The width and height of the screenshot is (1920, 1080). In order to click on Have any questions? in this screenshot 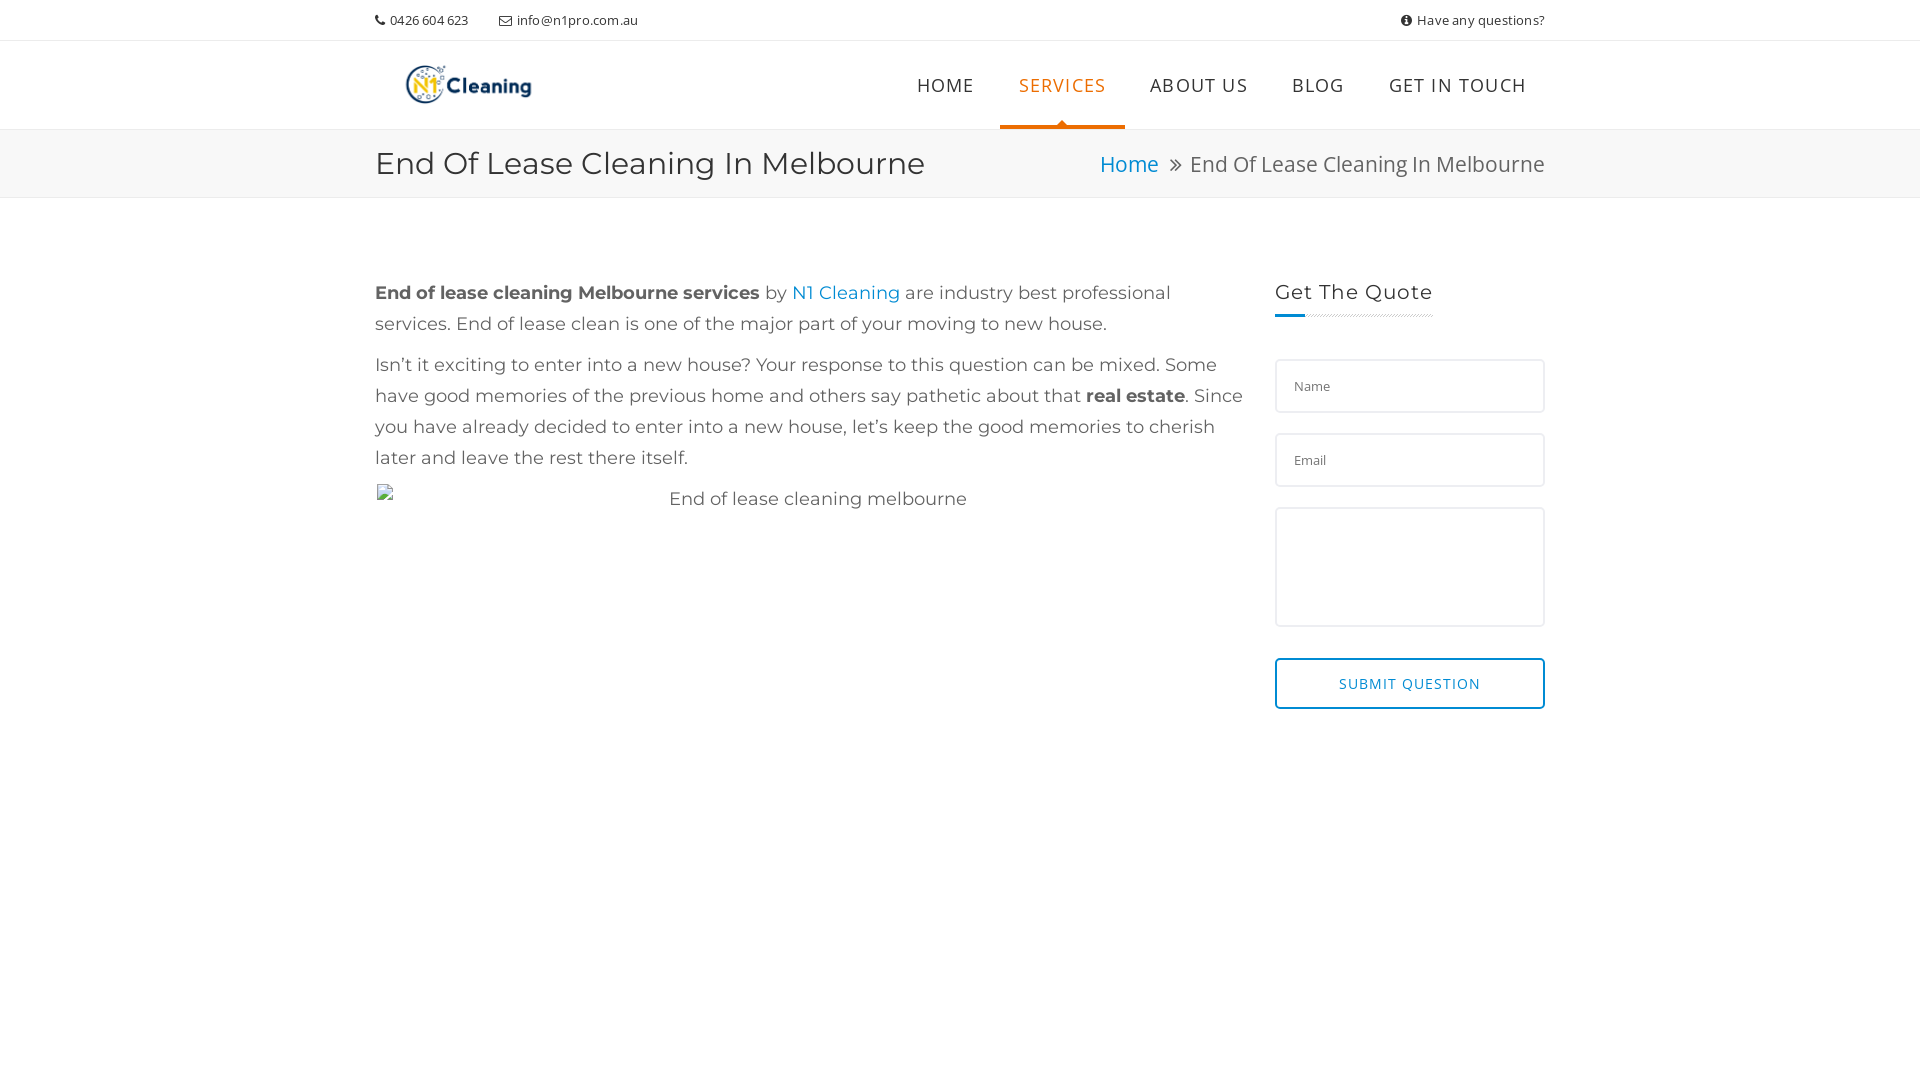, I will do `click(1481, 20)`.